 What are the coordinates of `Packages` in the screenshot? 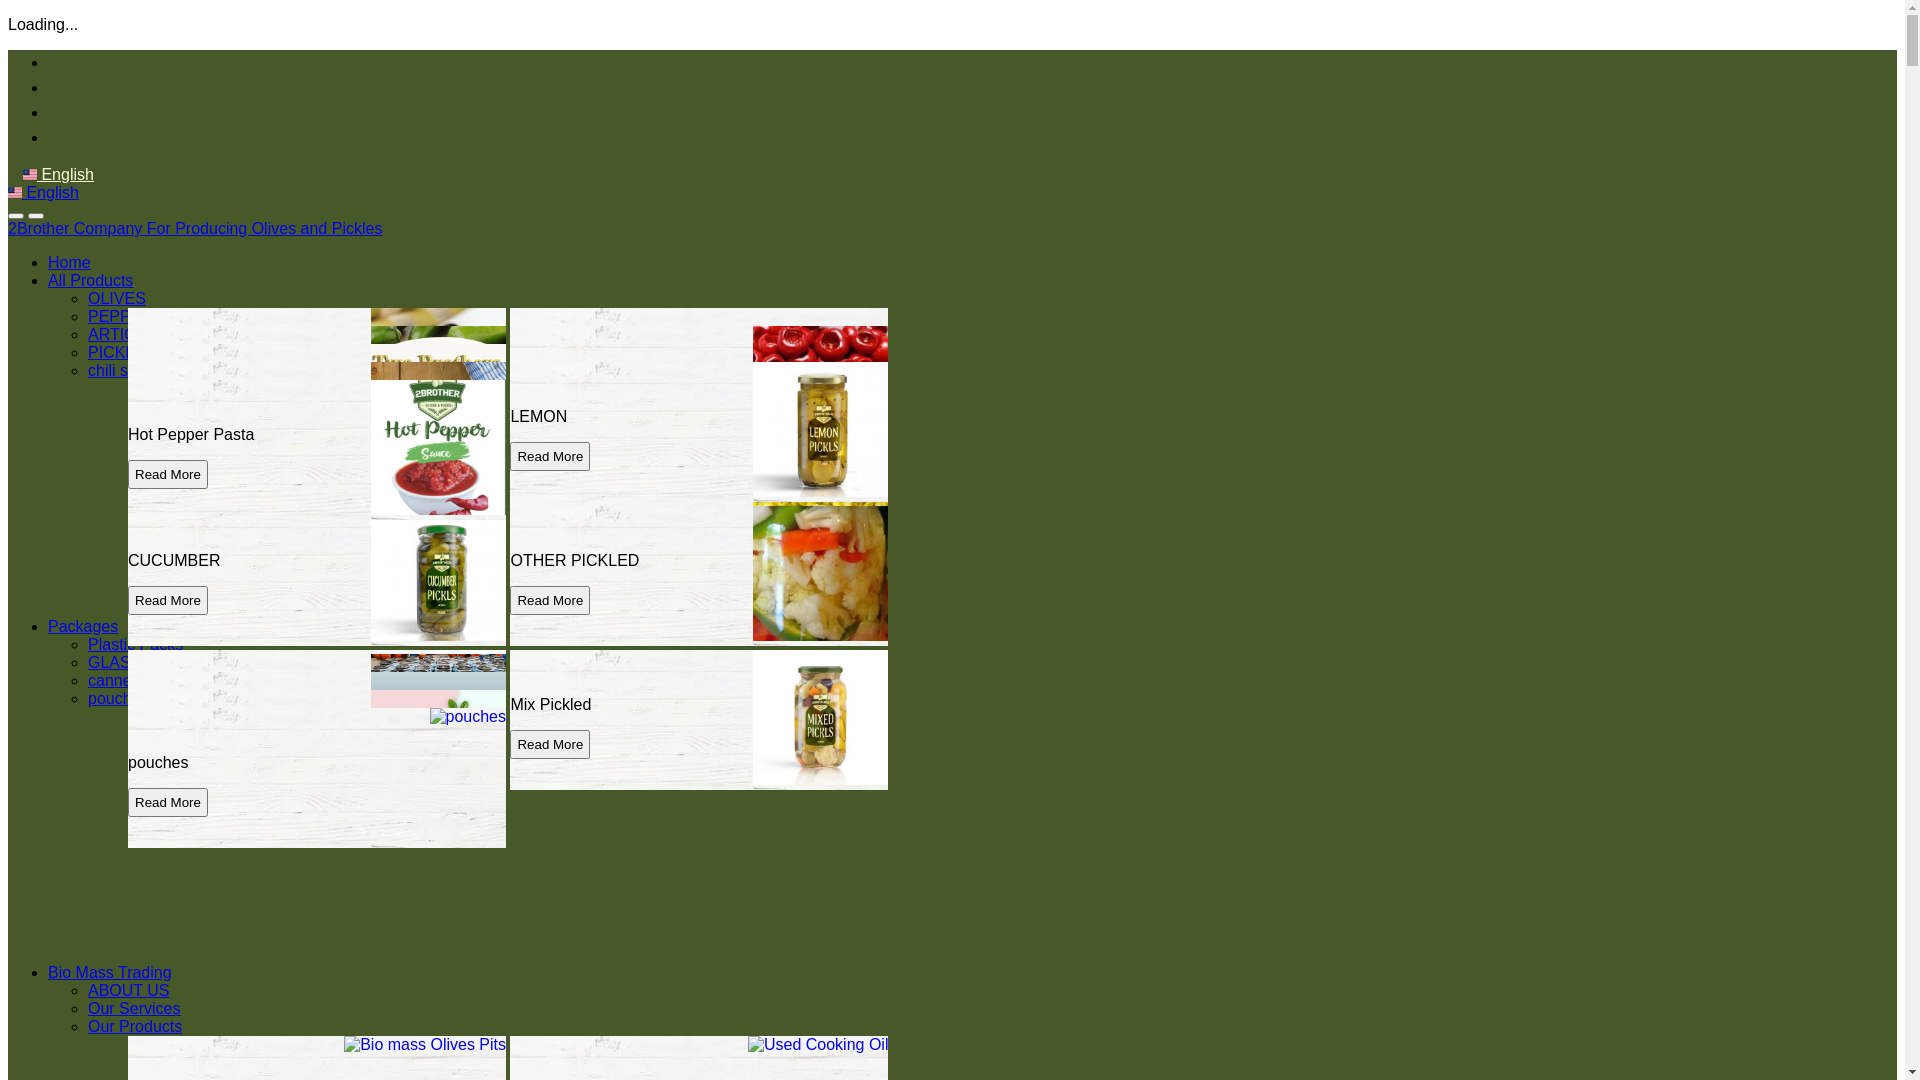 It's located at (83, 626).